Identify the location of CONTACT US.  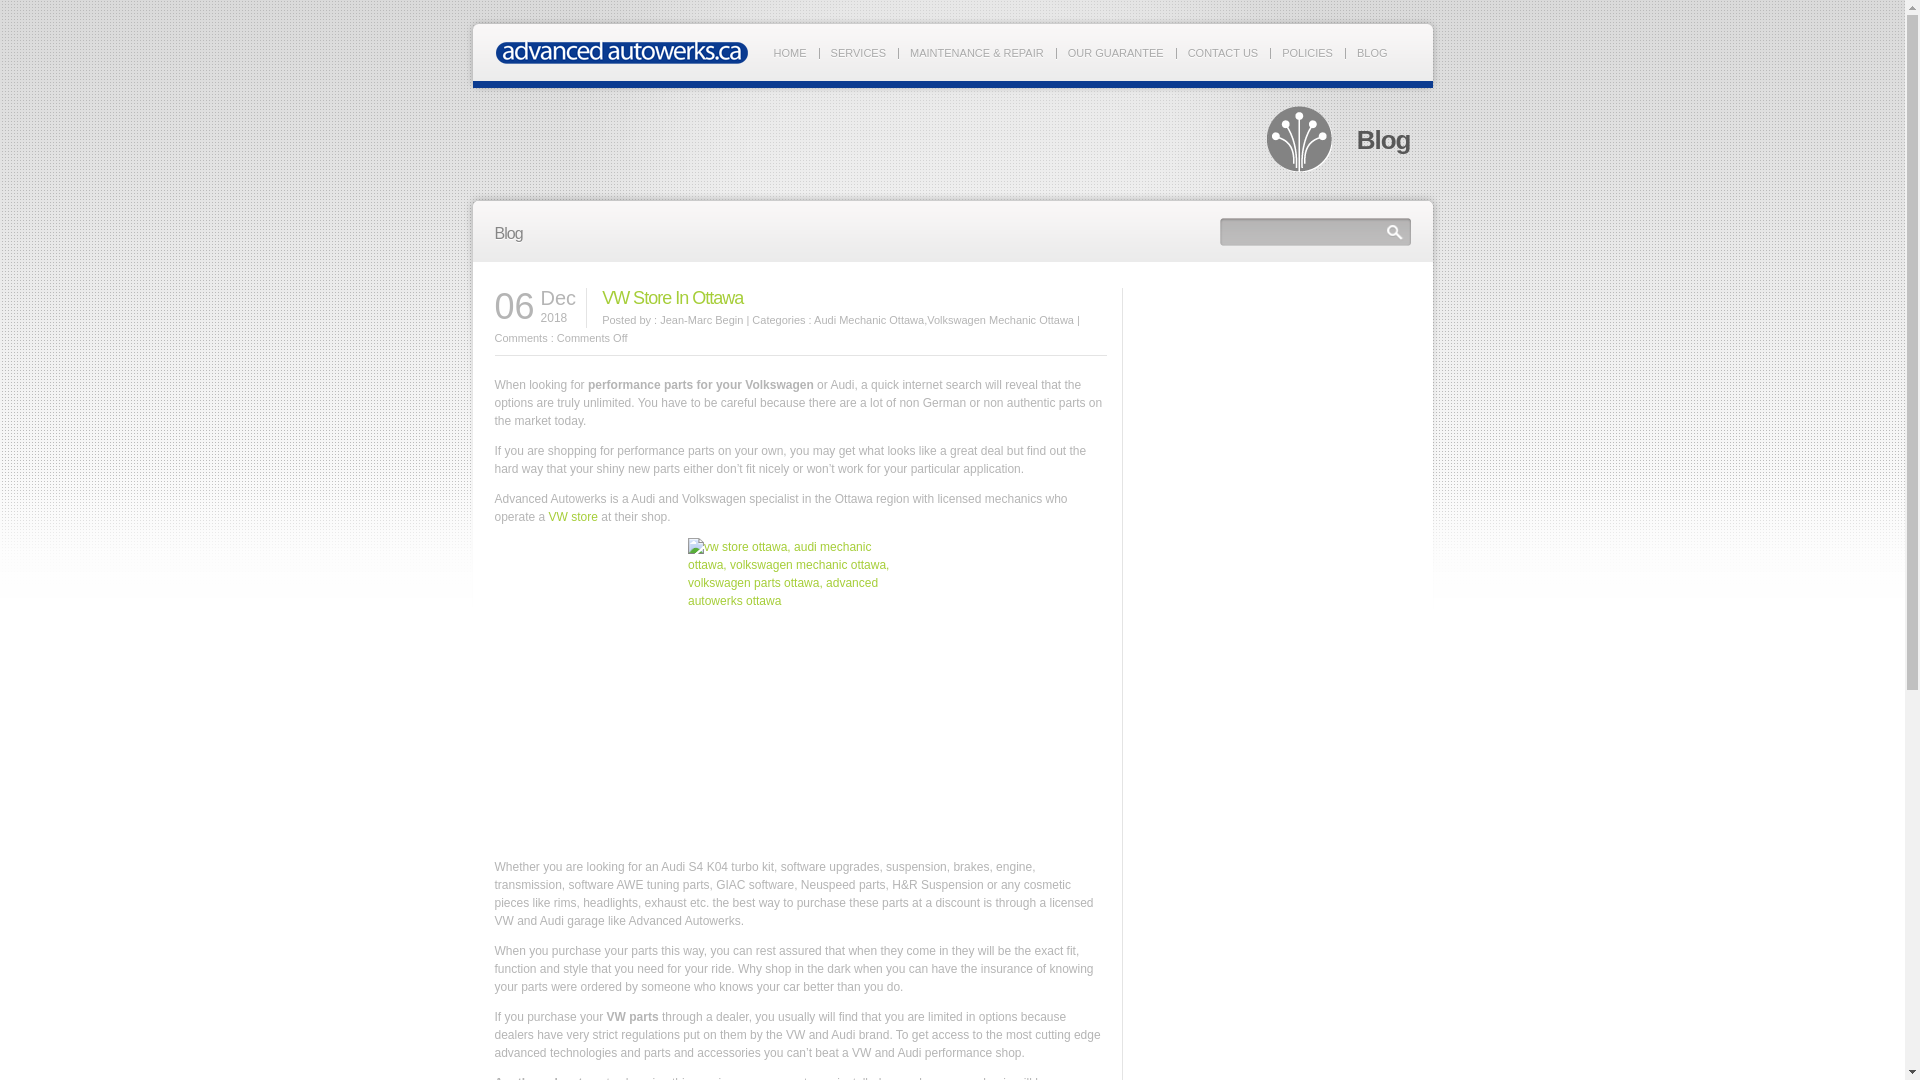
(1224, 53).